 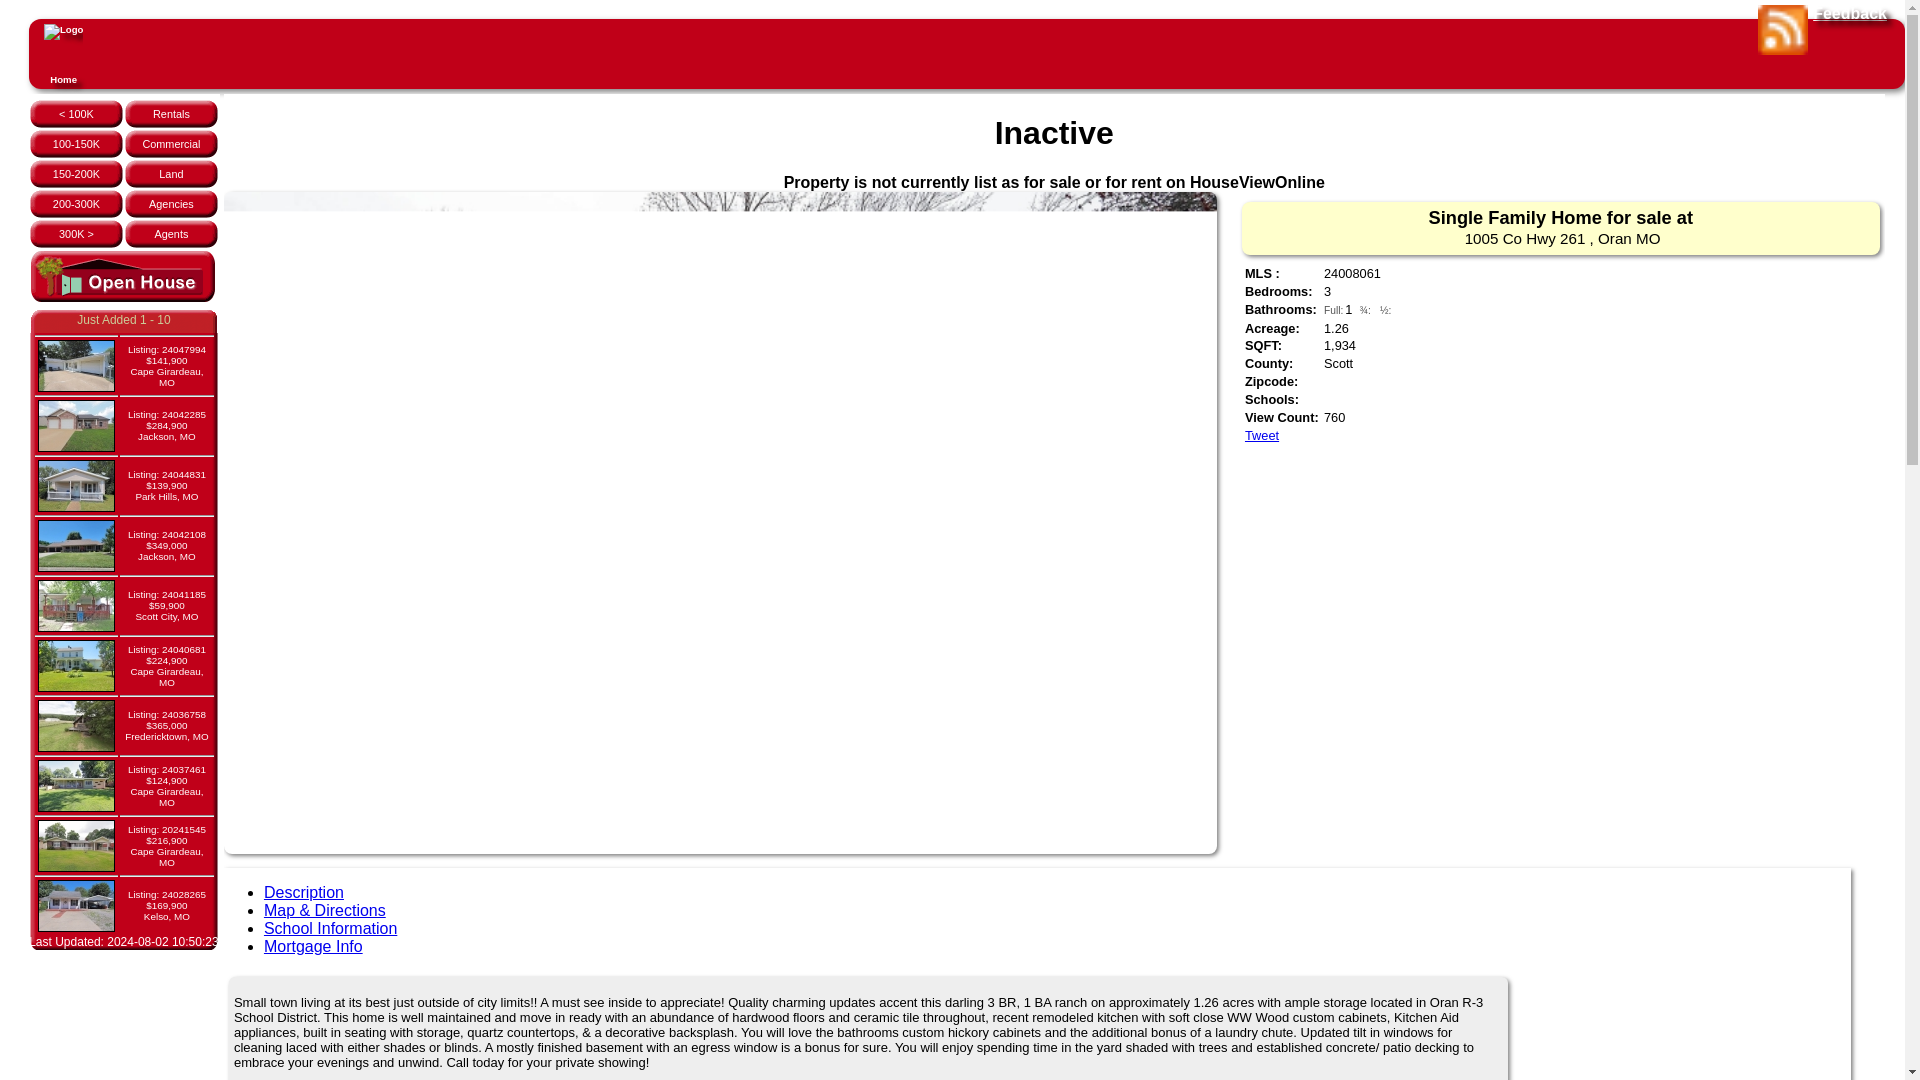 What do you see at coordinates (76, 203) in the screenshot?
I see `200-300K` at bounding box center [76, 203].